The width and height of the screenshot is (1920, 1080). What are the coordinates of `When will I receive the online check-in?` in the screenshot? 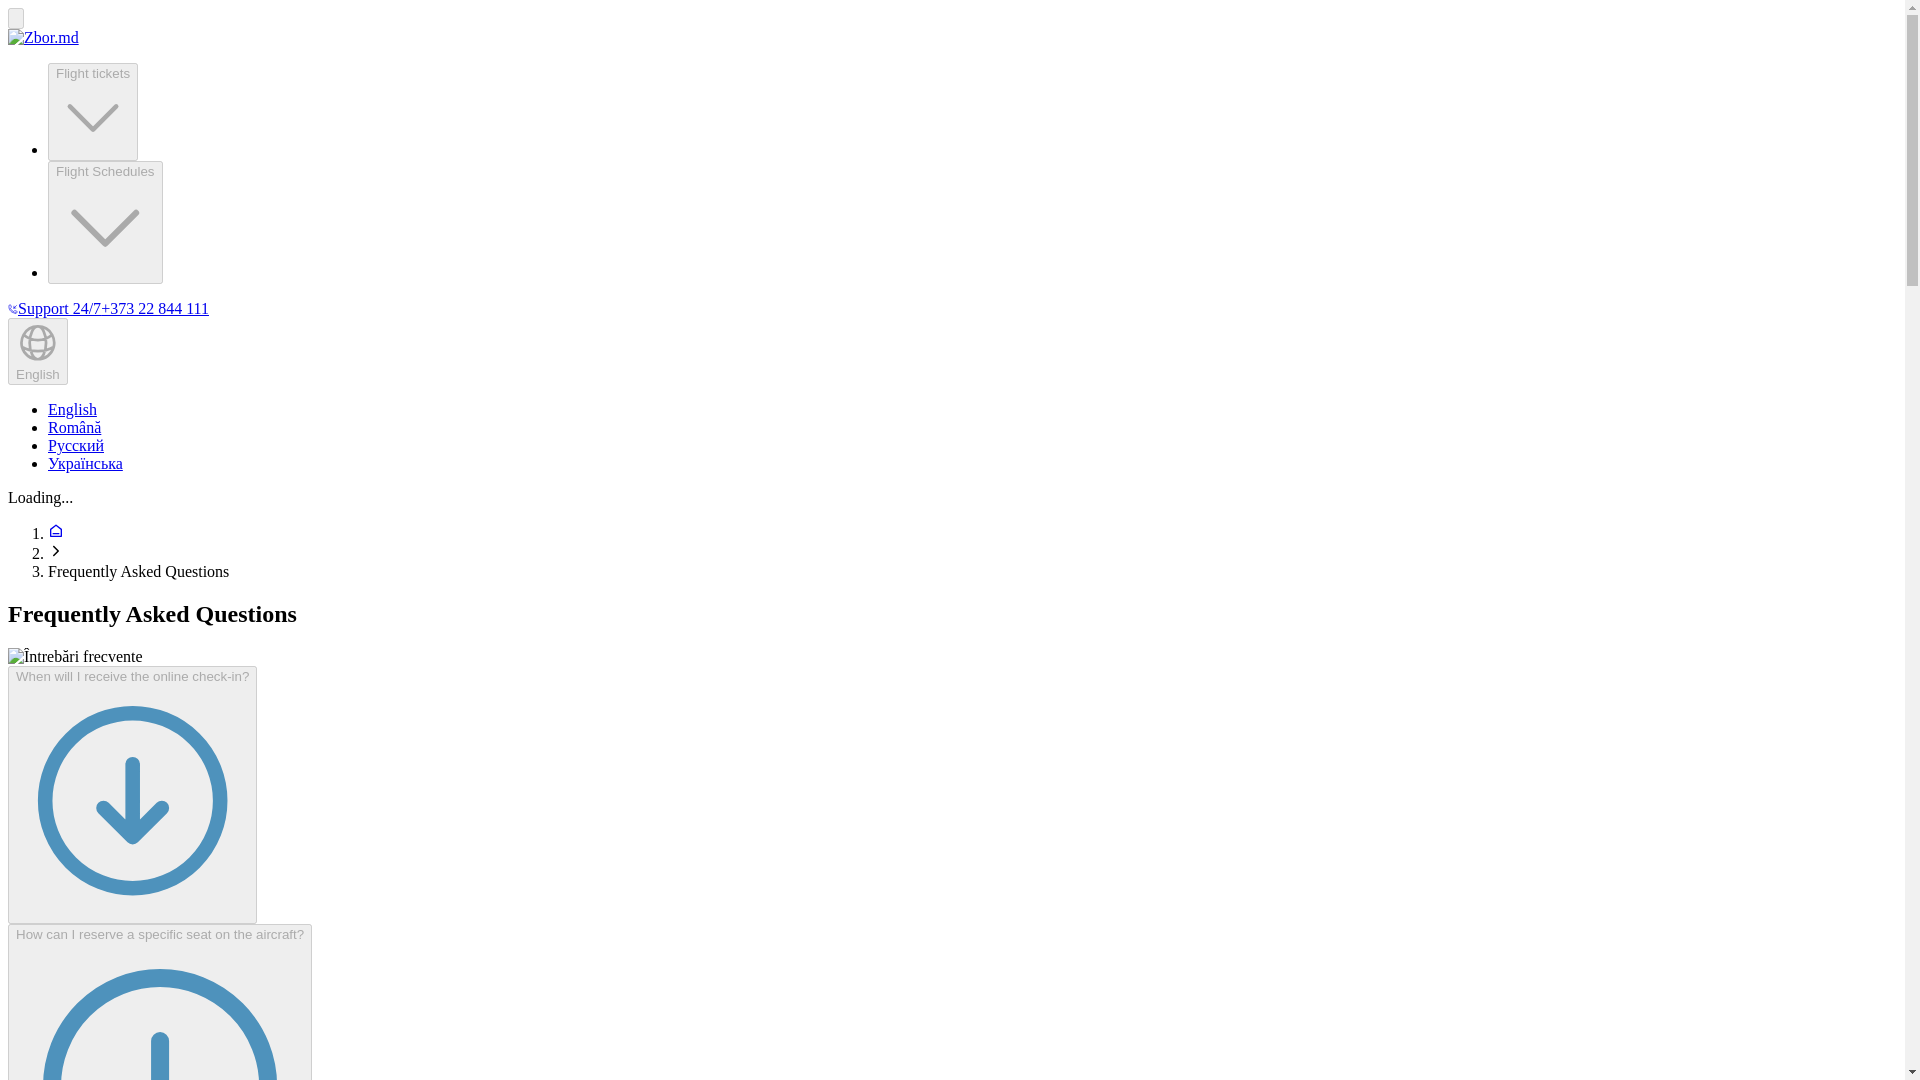 It's located at (132, 794).